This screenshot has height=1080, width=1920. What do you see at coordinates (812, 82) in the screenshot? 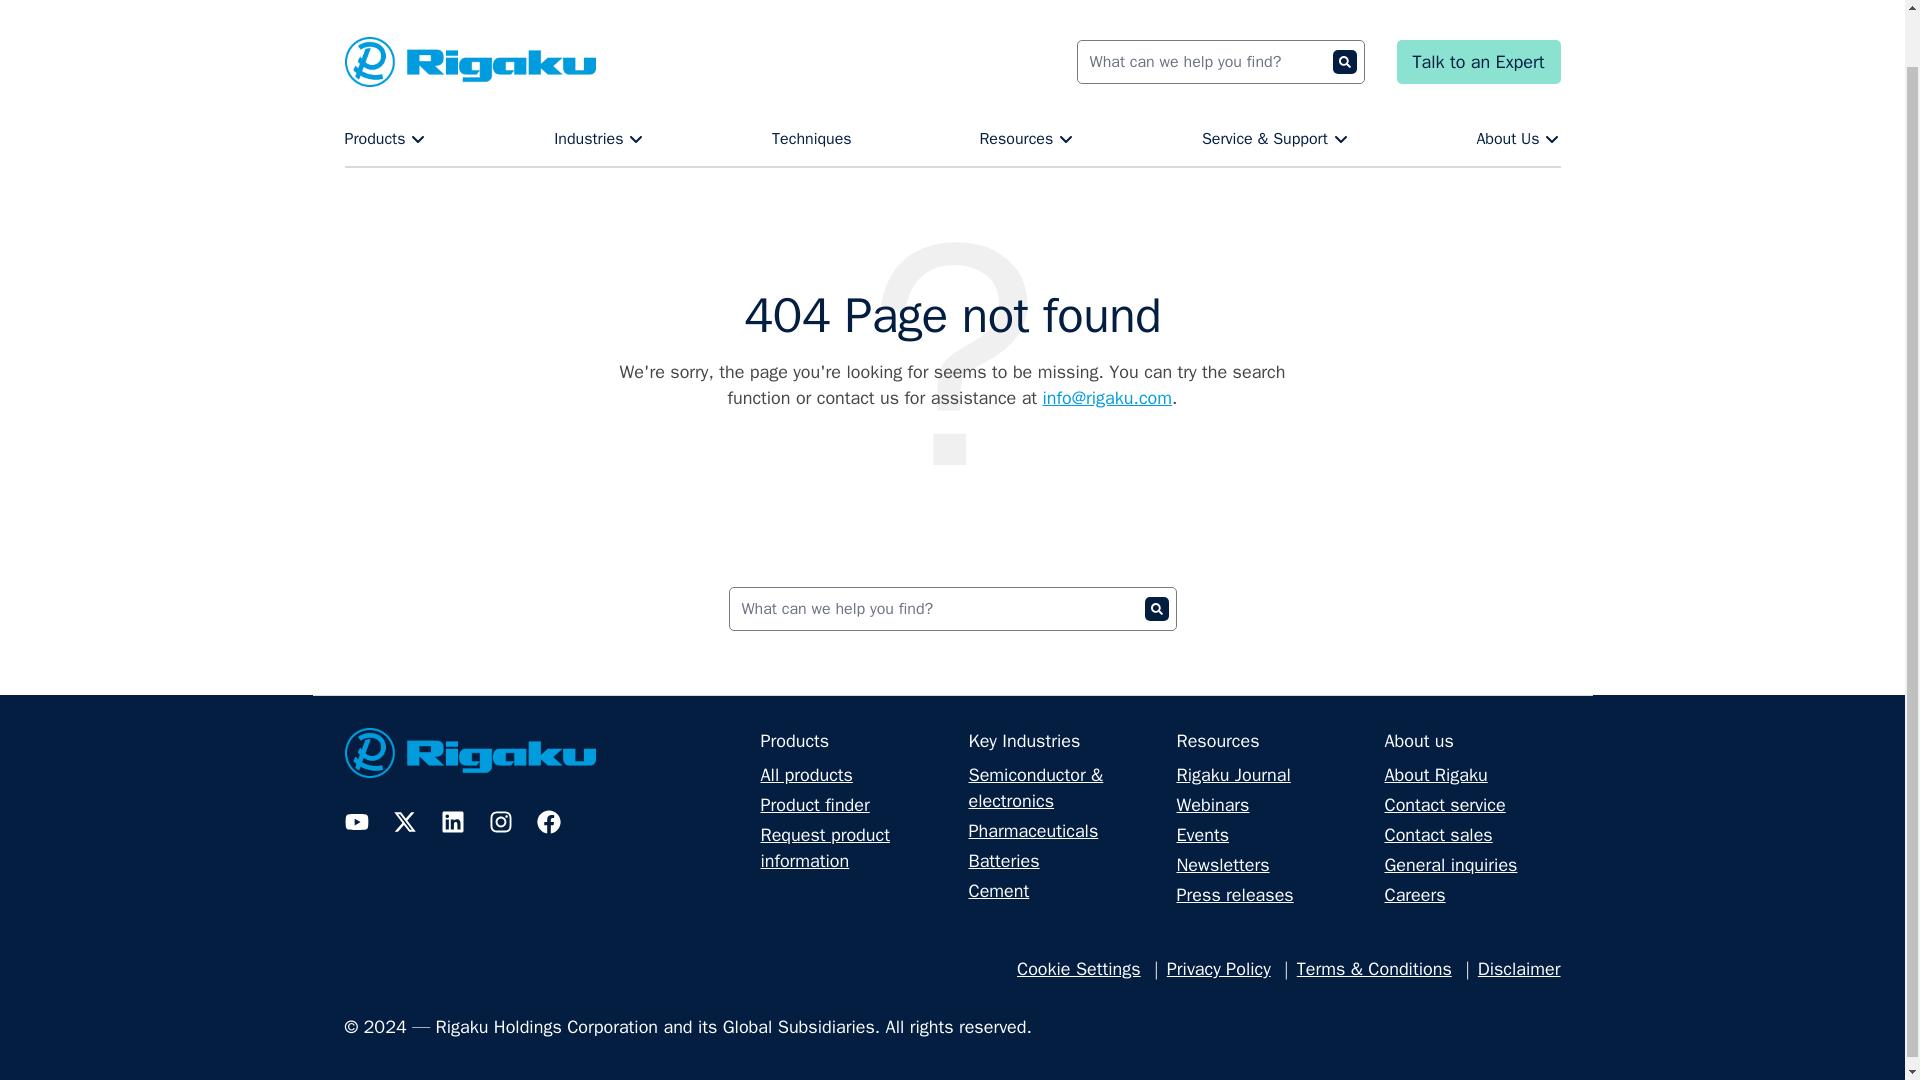
I see `Techniques` at bounding box center [812, 82].